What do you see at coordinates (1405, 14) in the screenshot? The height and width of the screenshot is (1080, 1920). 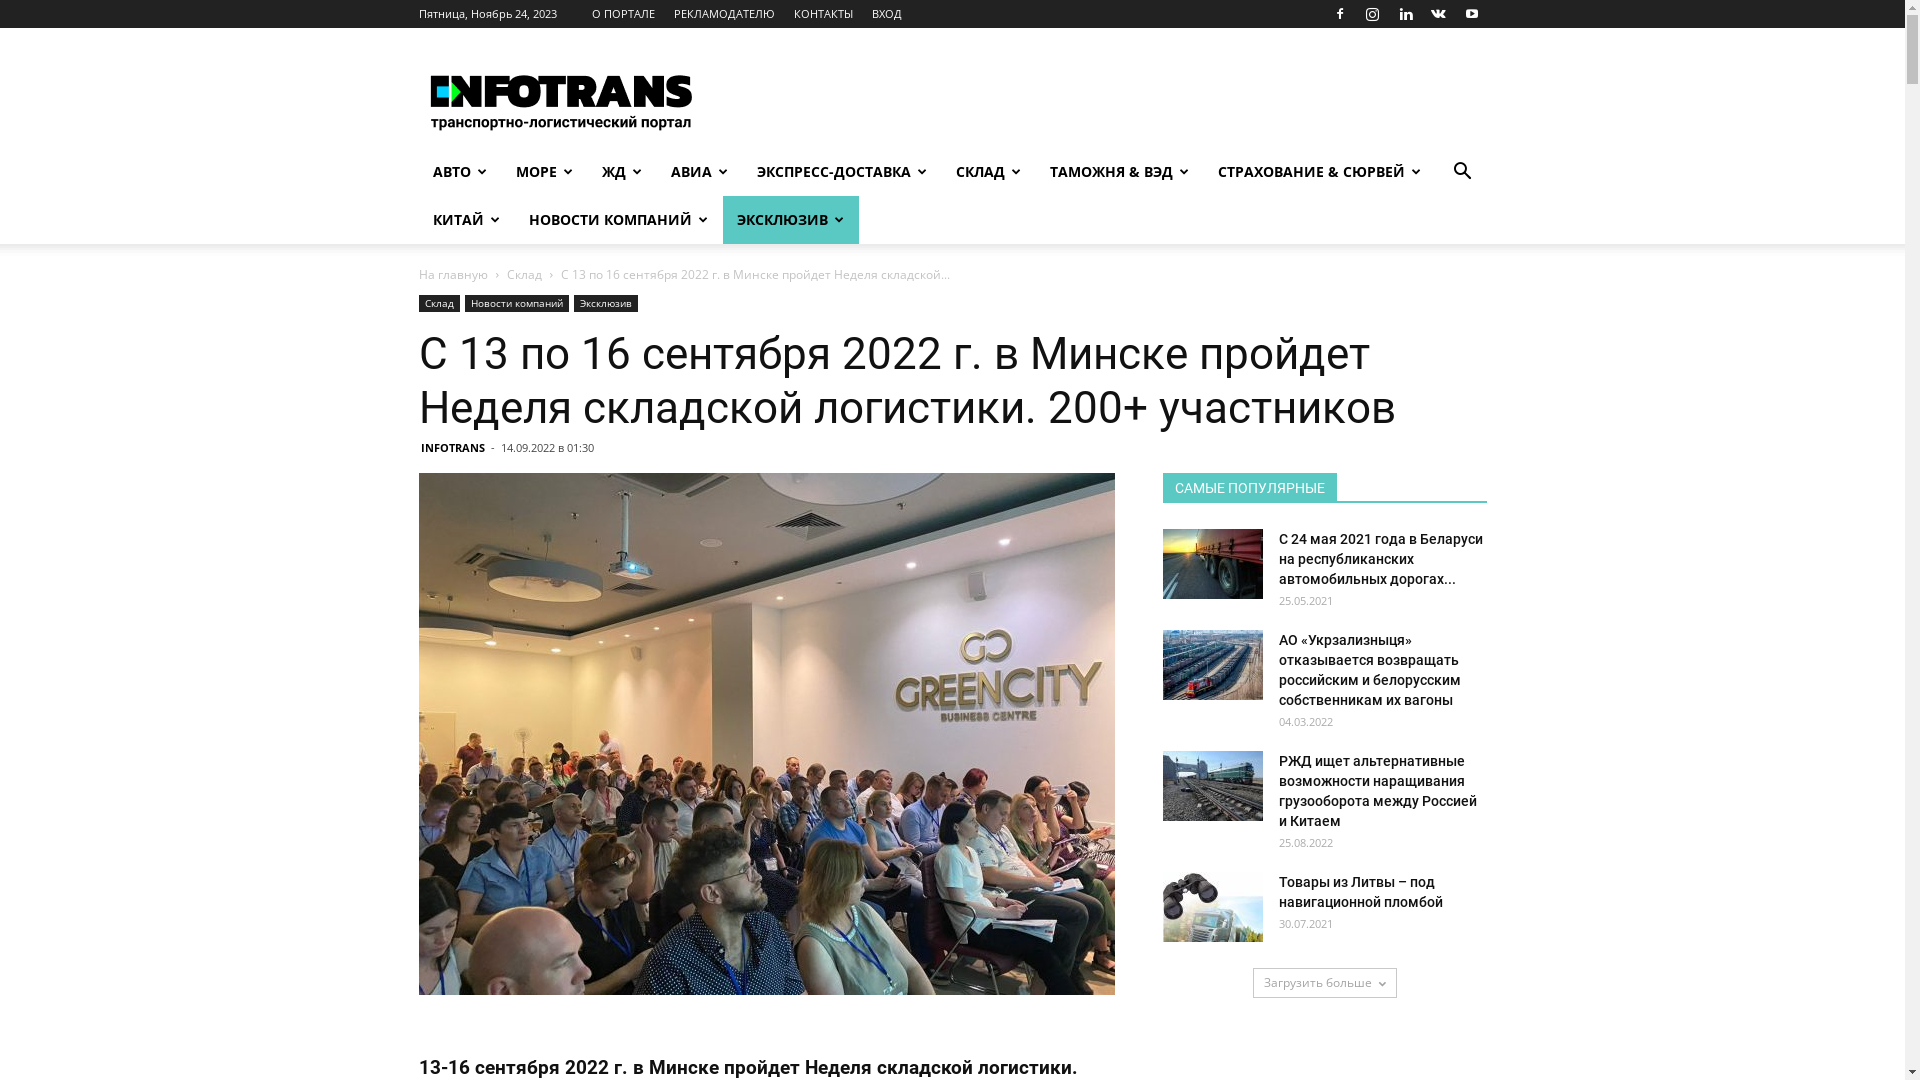 I see `Linkedin` at bounding box center [1405, 14].